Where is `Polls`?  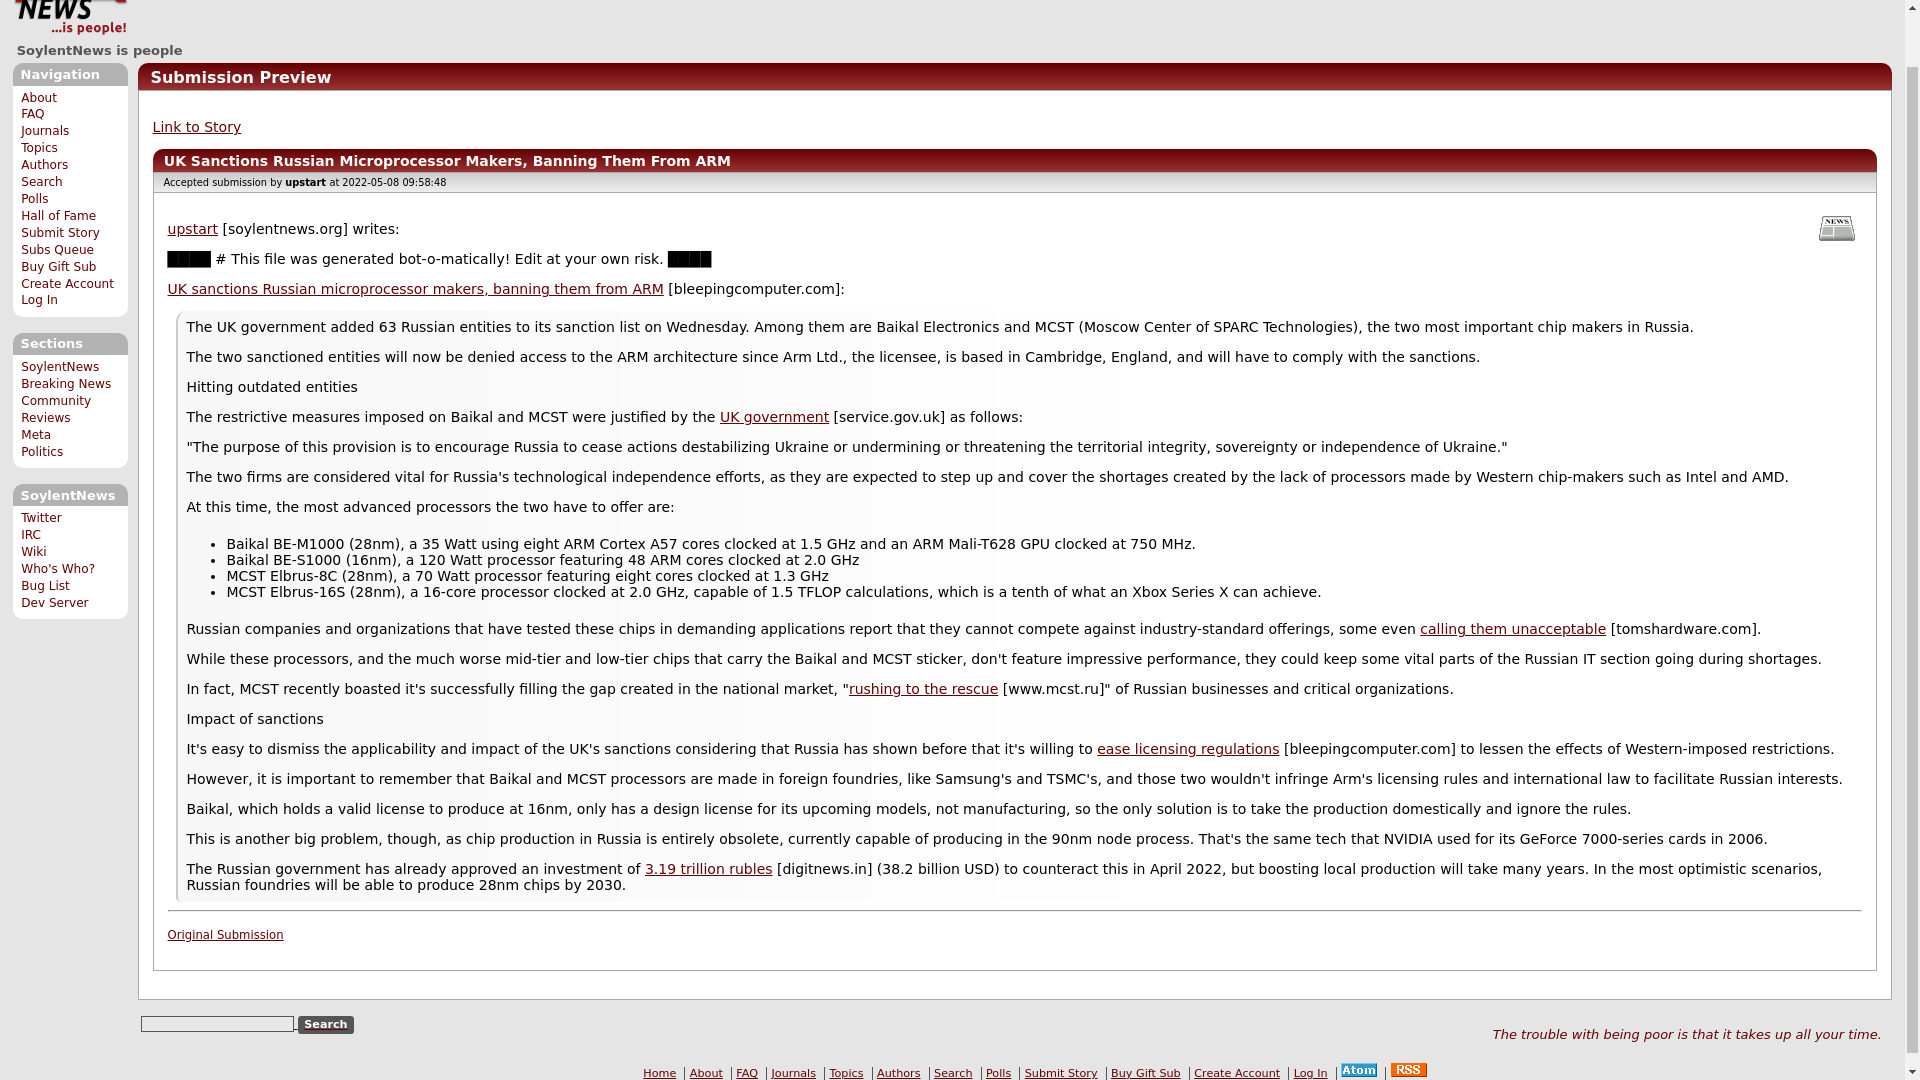 Polls is located at coordinates (34, 199).